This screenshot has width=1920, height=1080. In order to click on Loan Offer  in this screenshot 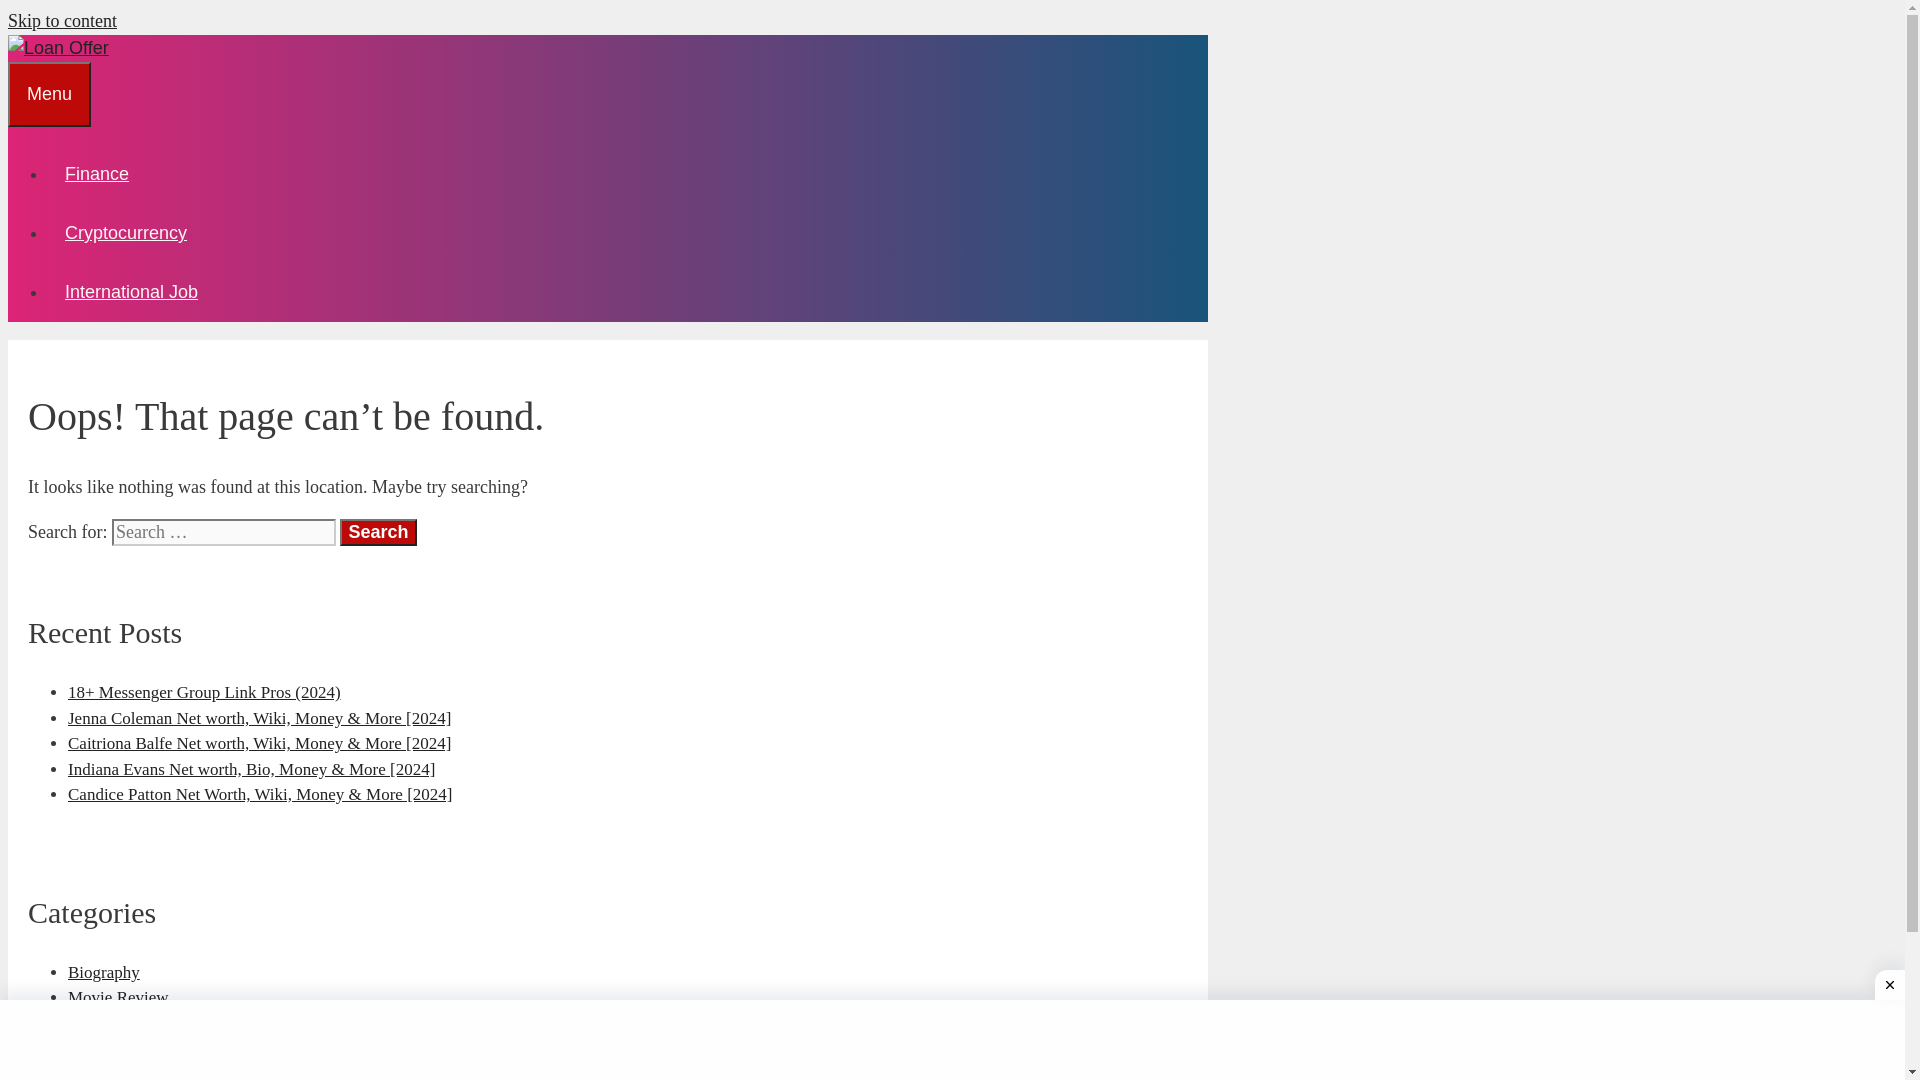, I will do `click(58, 48)`.